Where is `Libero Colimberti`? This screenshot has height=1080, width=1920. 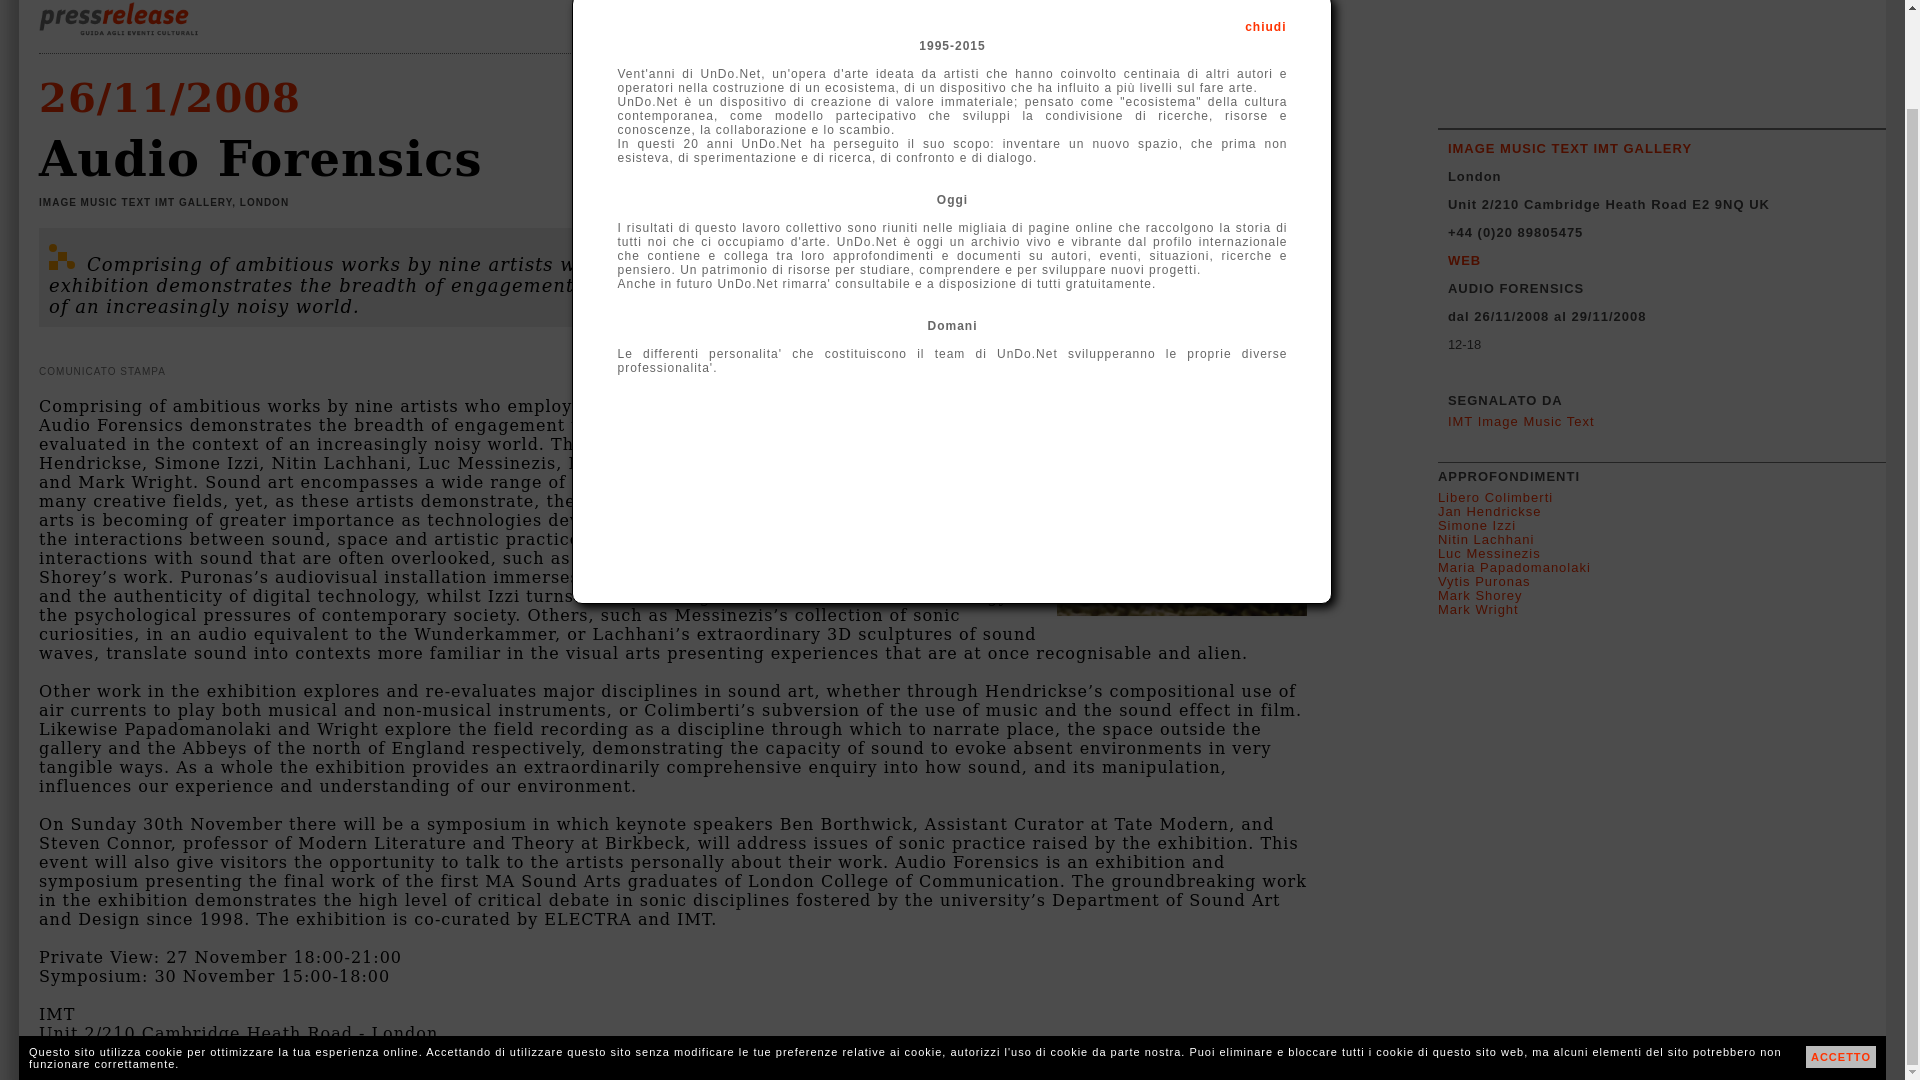
Libero Colimberti is located at coordinates (1496, 498).